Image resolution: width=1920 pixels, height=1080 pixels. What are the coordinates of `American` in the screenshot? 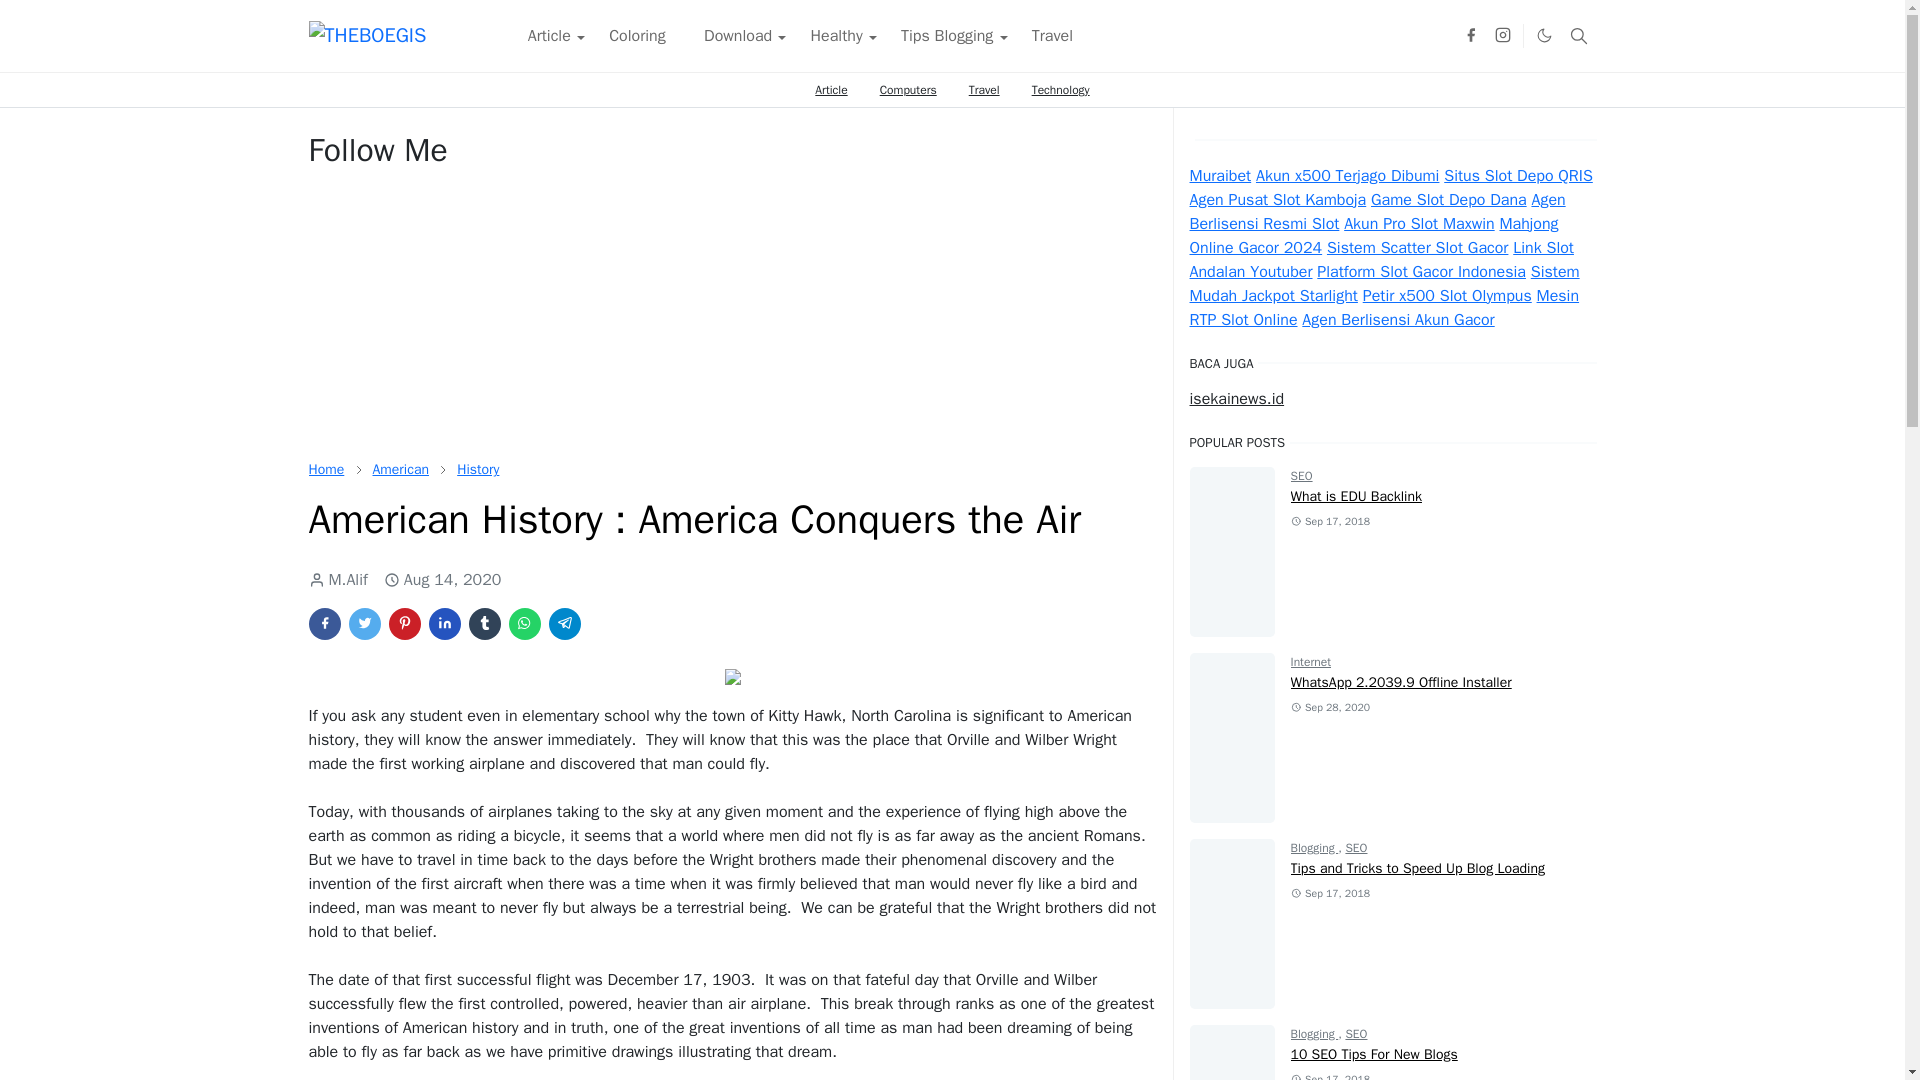 It's located at (400, 470).